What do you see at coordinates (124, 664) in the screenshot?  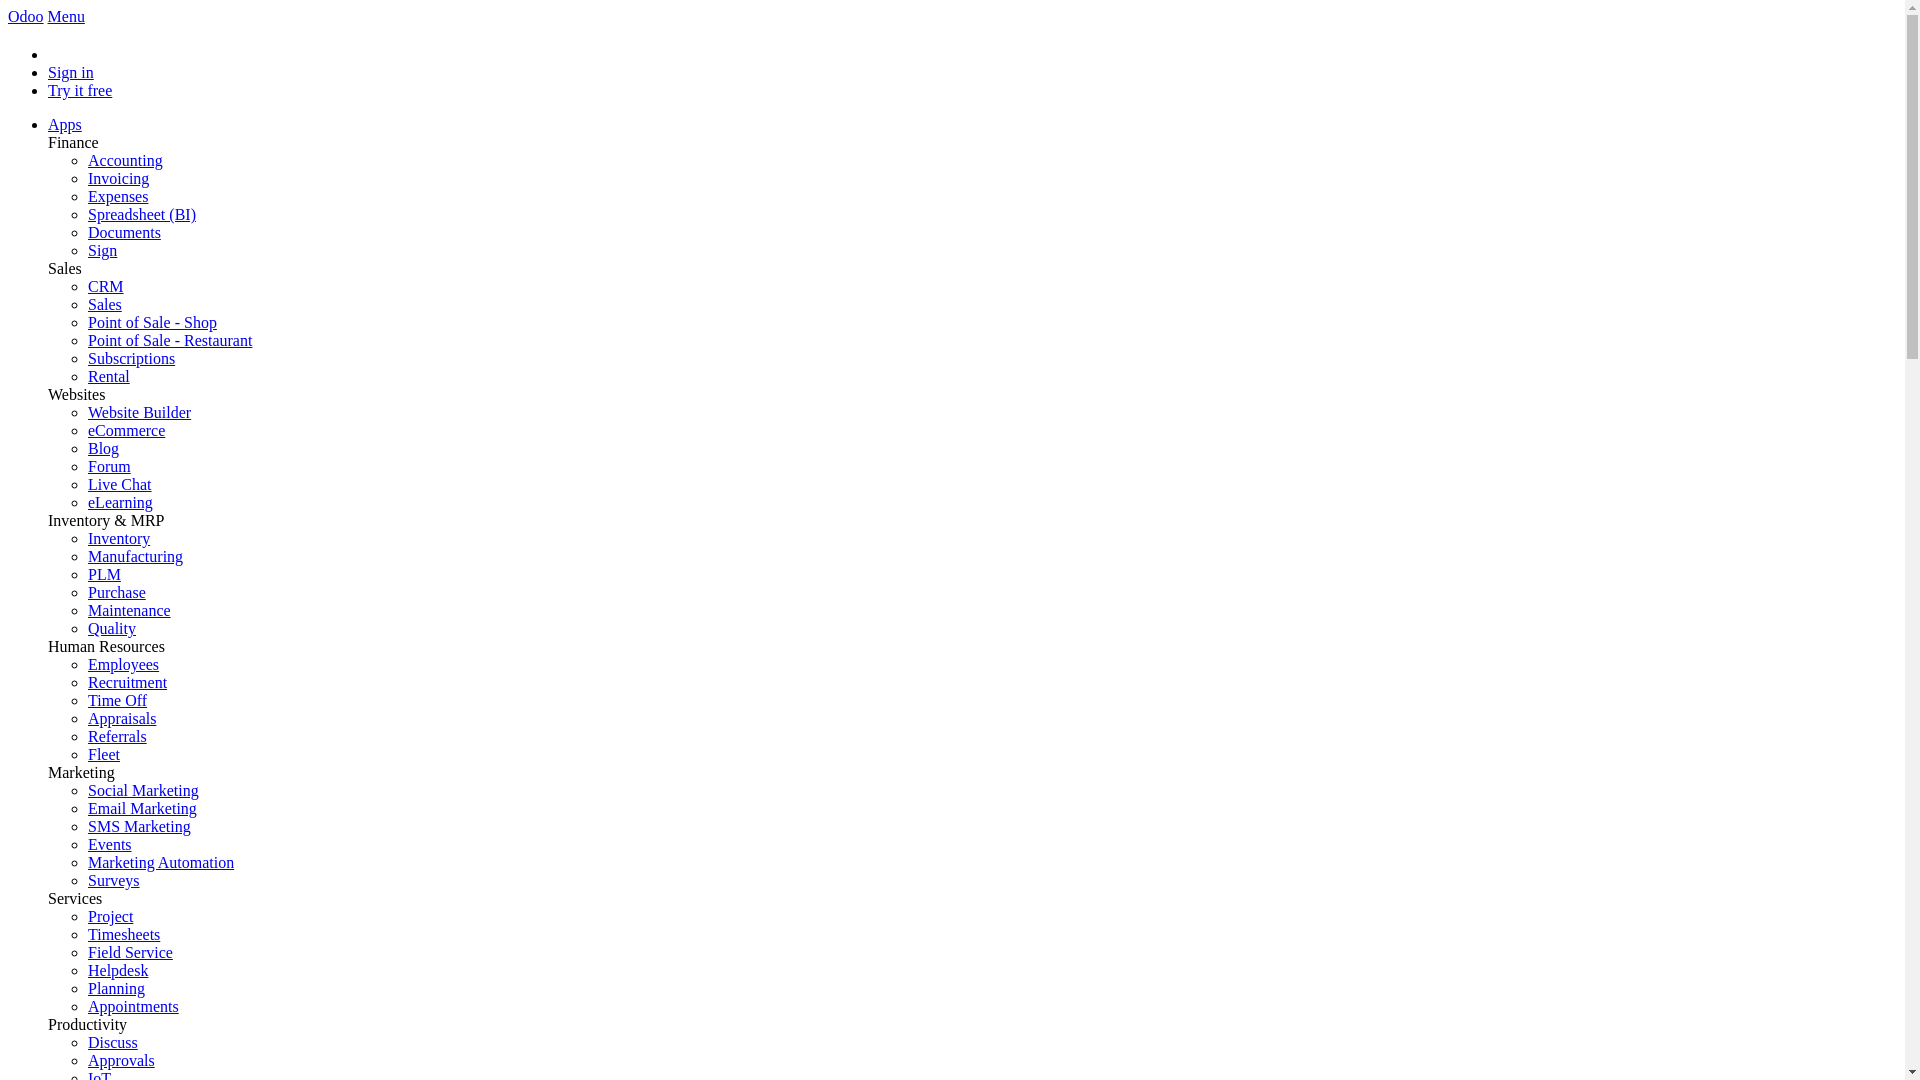 I see `Employees` at bounding box center [124, 664].